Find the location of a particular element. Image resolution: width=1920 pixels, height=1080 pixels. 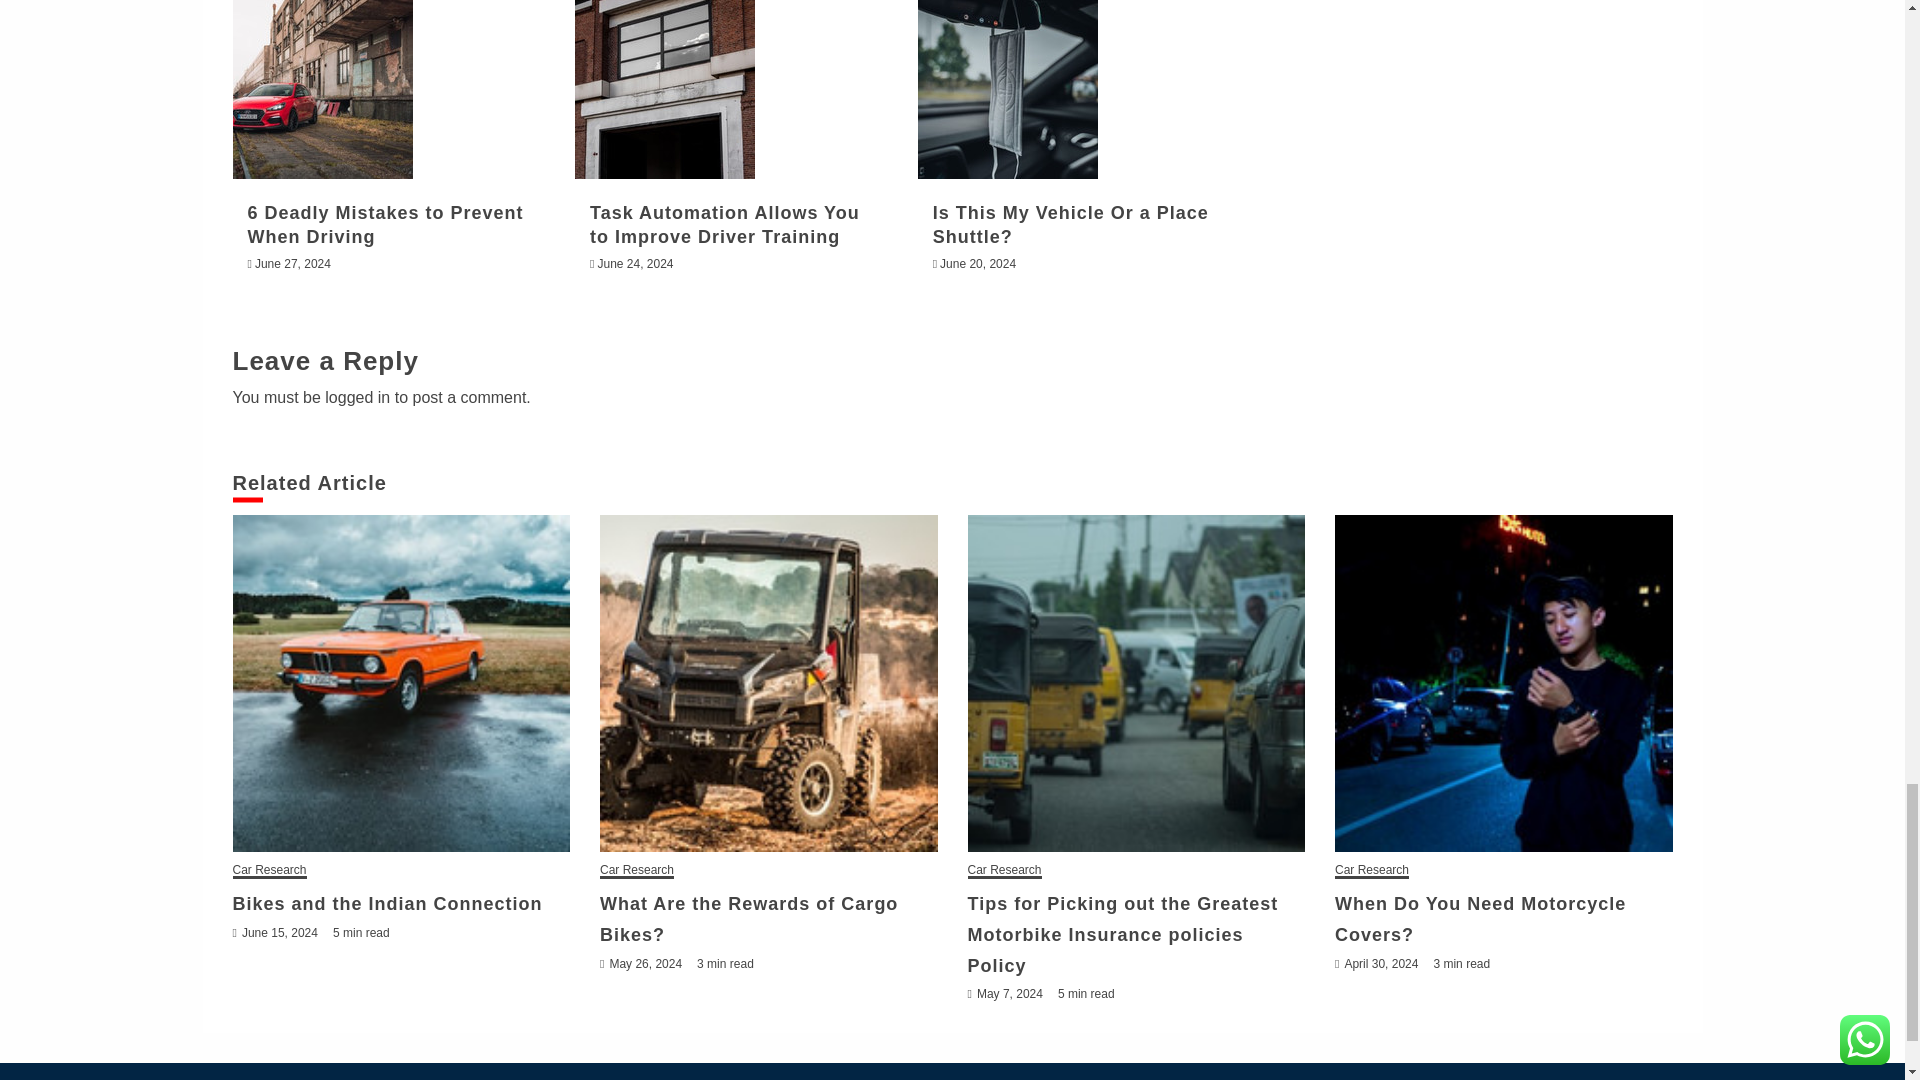

Task Automation Allows You to Improve Driver Training is located at coordinates (724, 224).